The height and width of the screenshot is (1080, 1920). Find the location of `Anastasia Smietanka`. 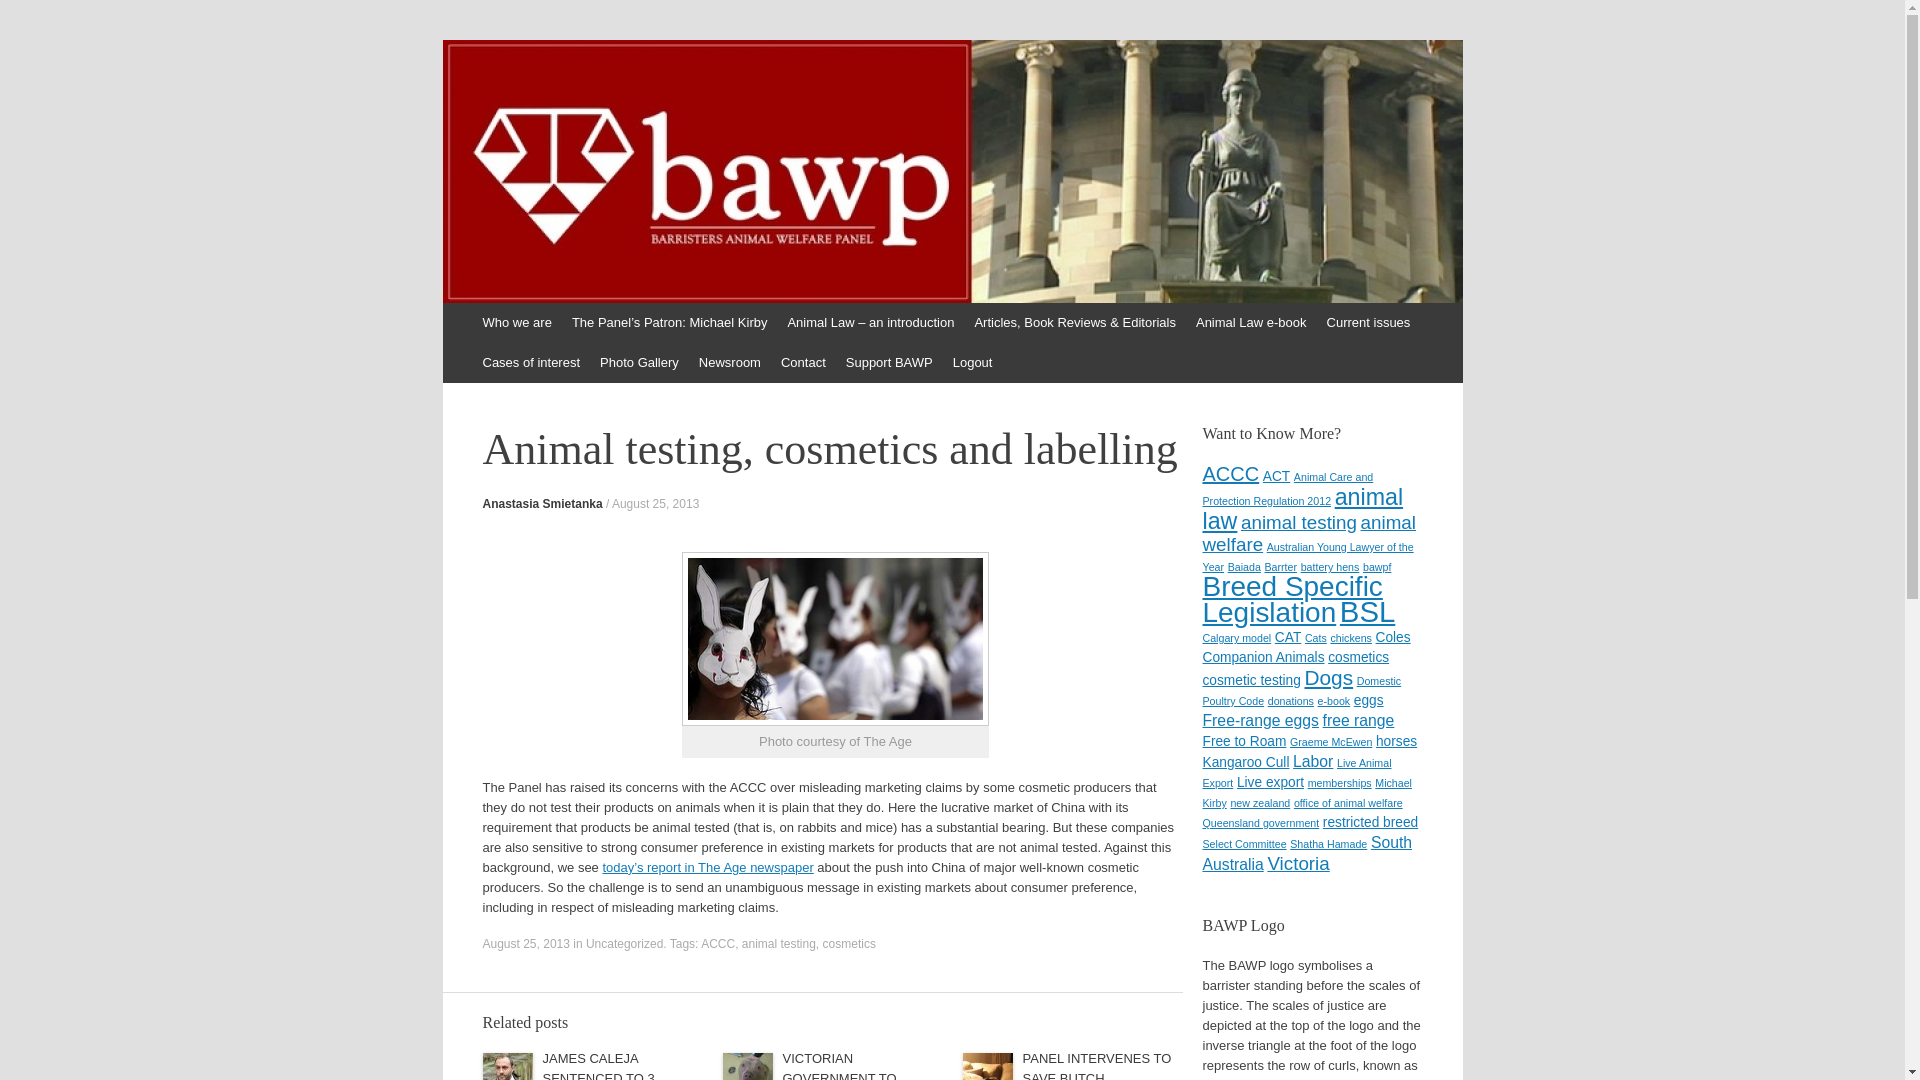

Anastasia Smietanka is located at coordinates (542, 504).